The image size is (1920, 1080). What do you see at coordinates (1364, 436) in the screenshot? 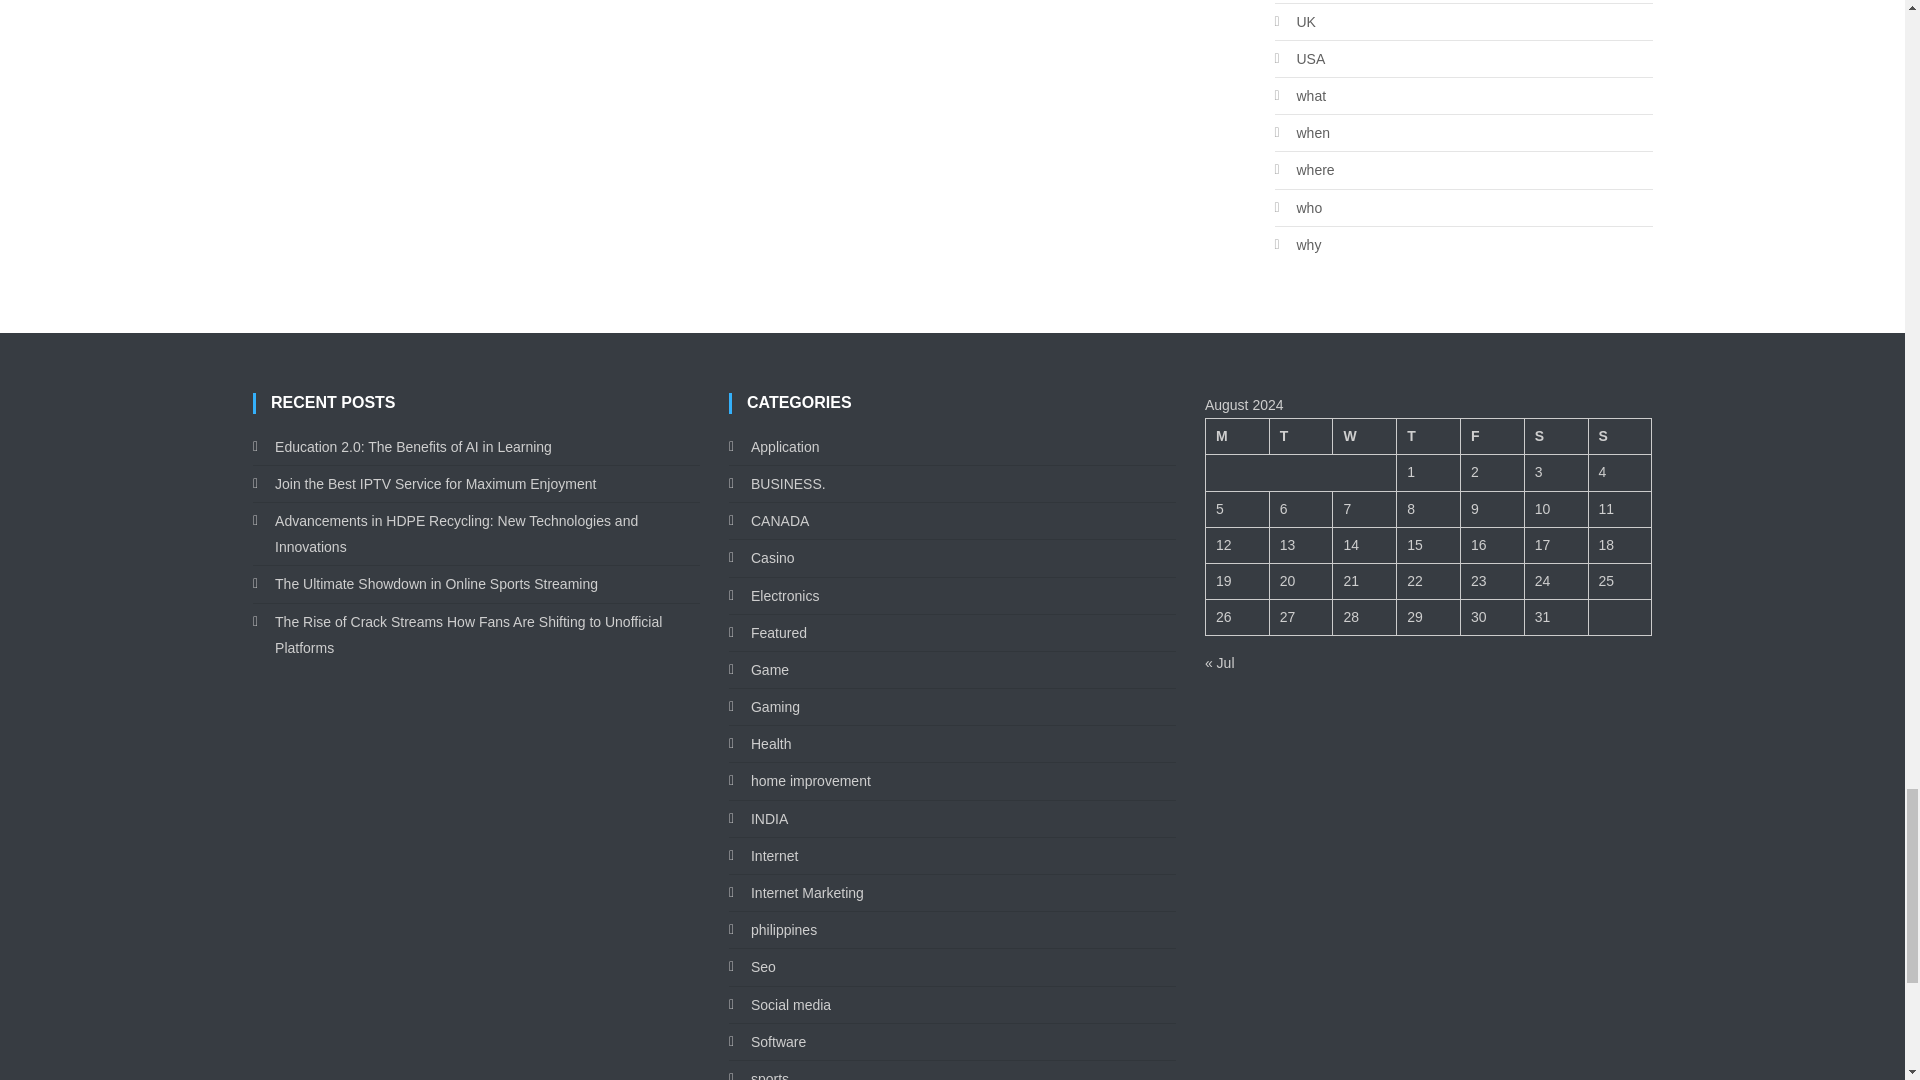
I see `Wednesday` at bounding box center [1364, 436].